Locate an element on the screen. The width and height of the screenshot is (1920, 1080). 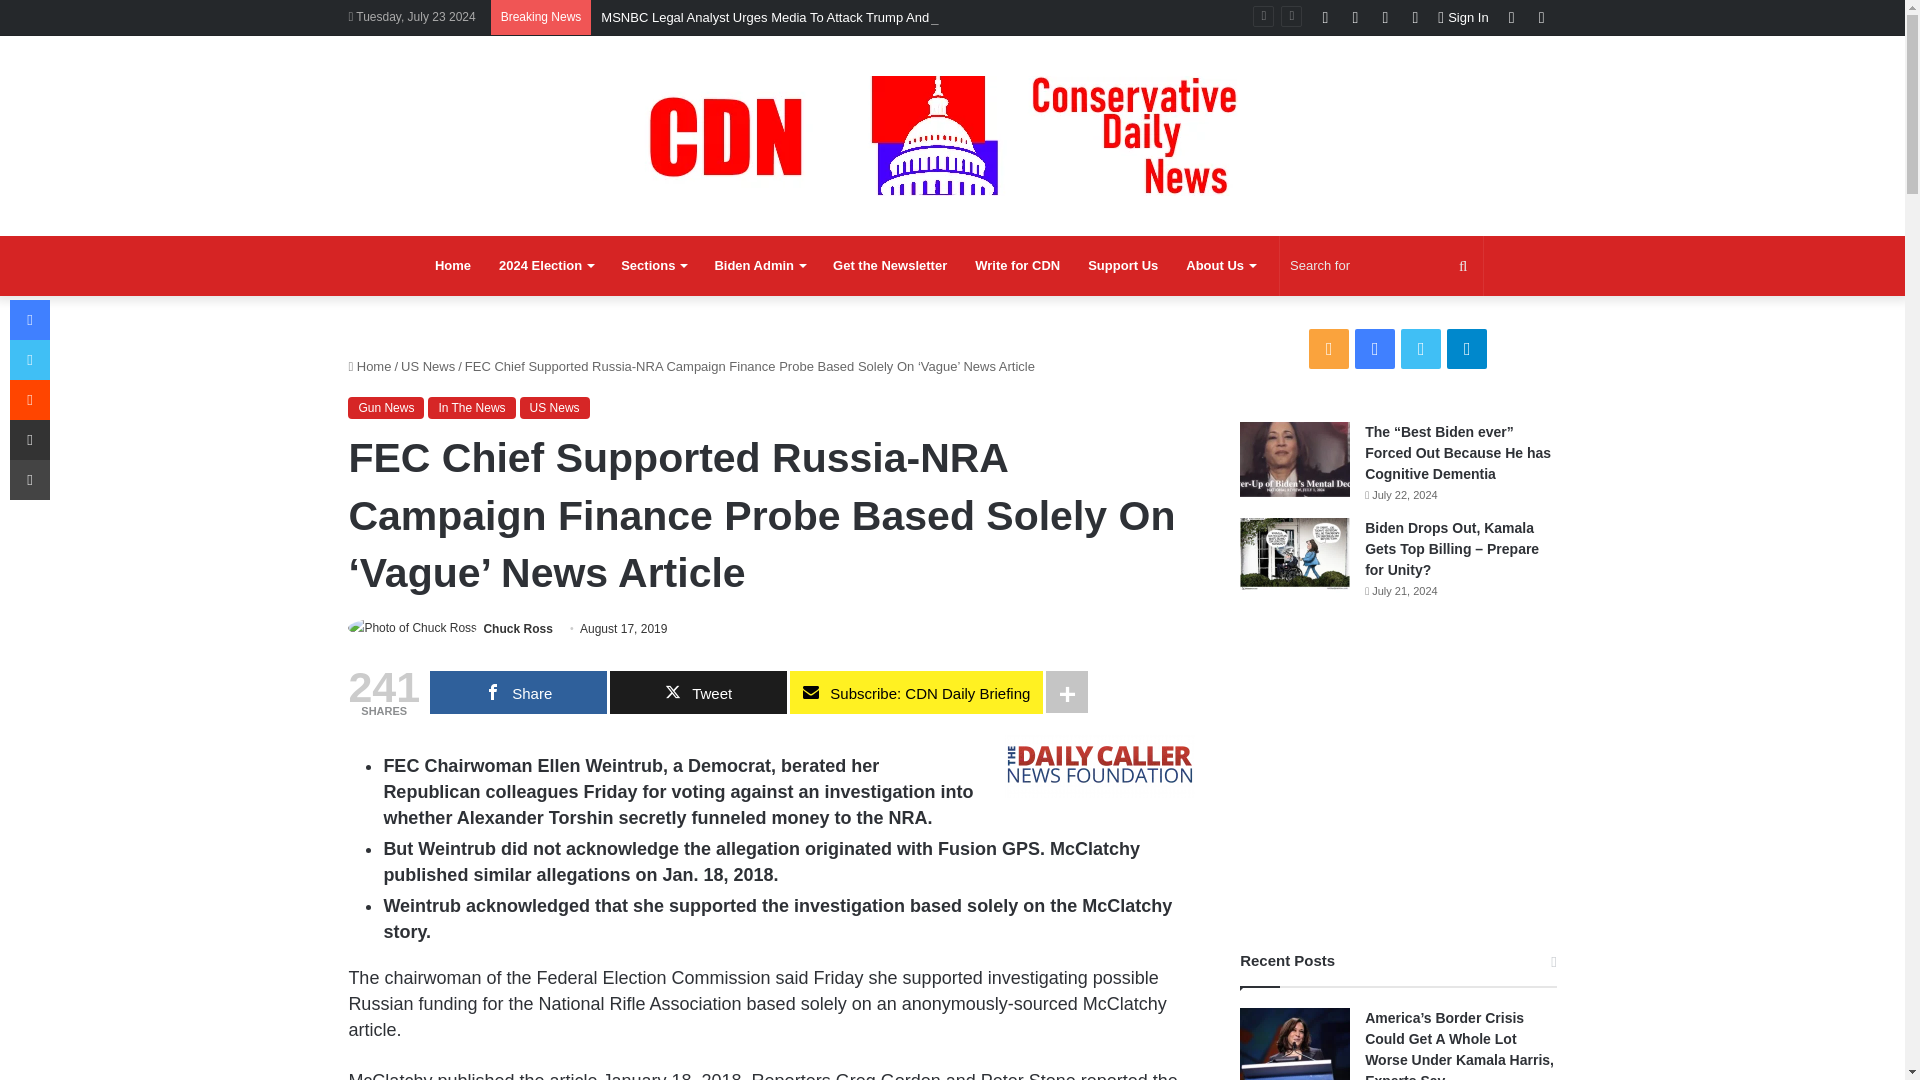
Get the Newsletter is located at coordinates (890, 266).